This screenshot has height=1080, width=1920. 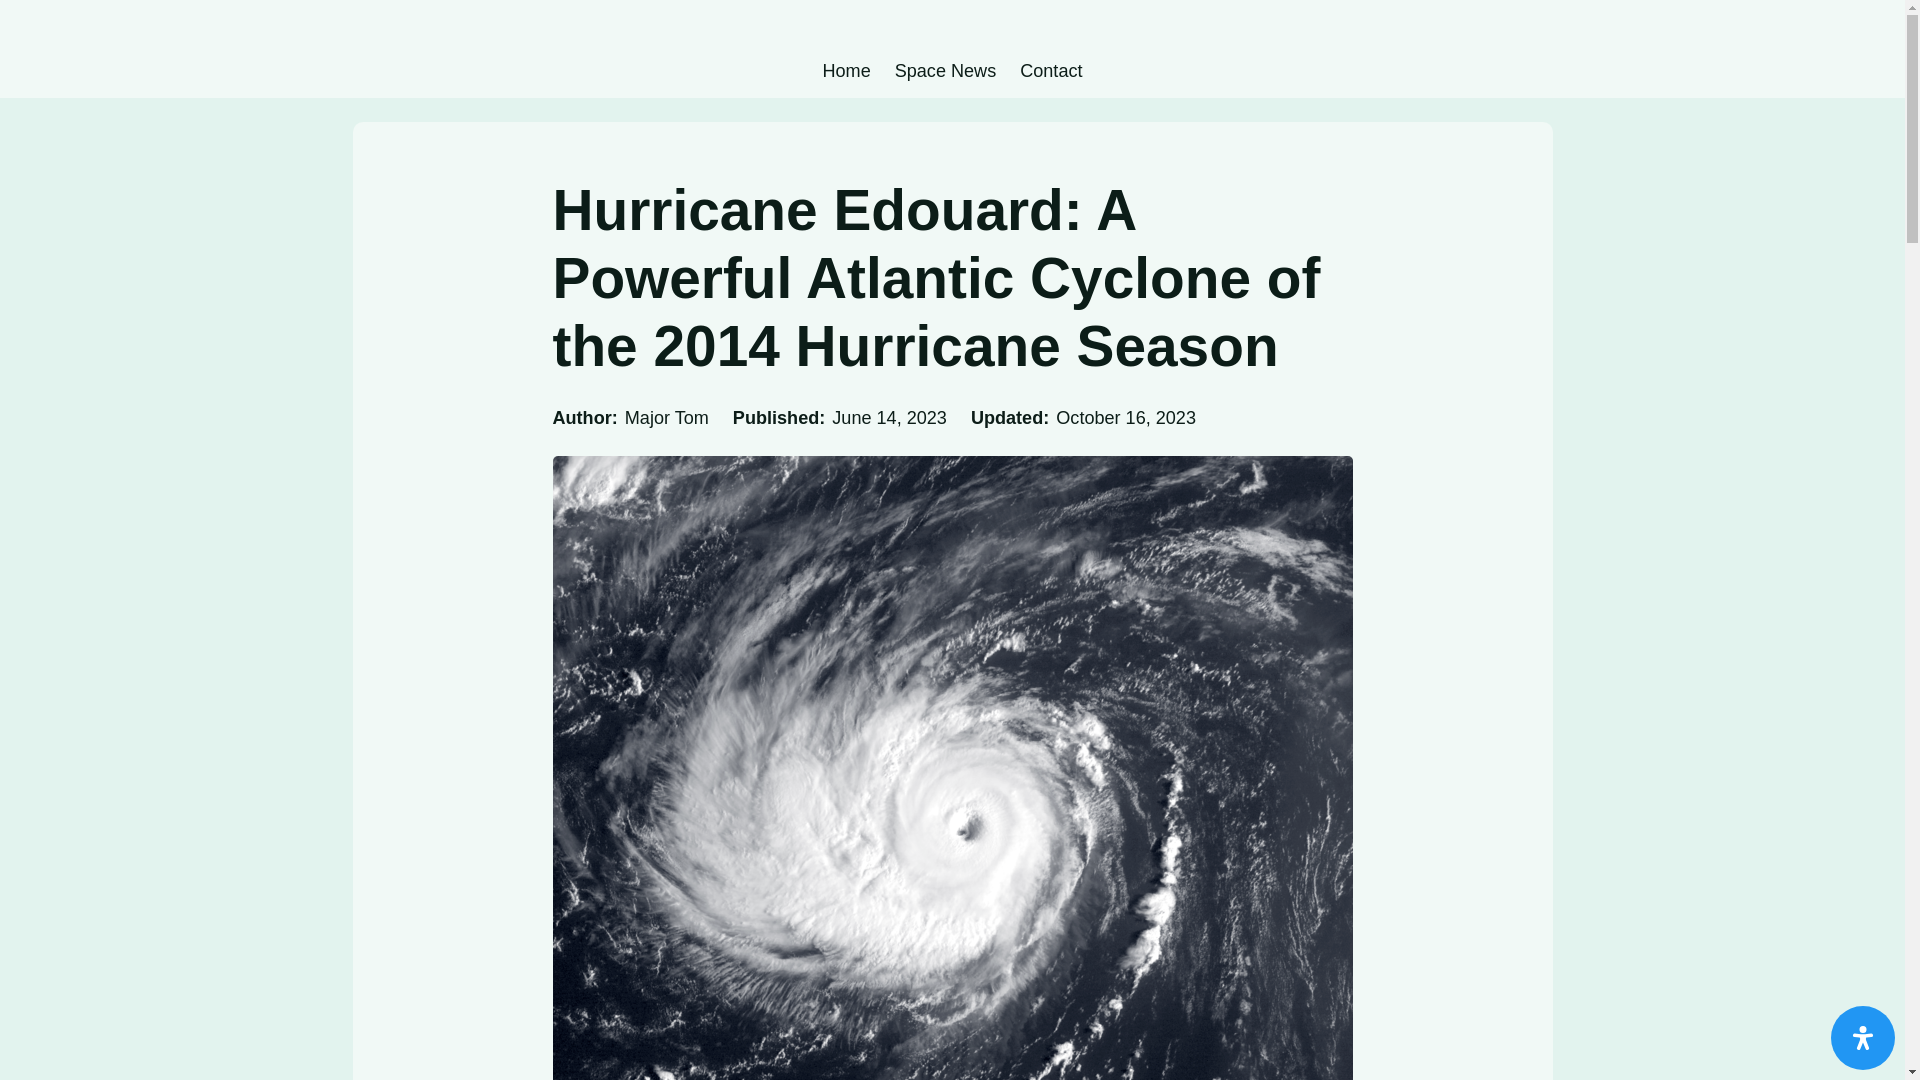 I want to click on Home, so click(x=845, y=71).